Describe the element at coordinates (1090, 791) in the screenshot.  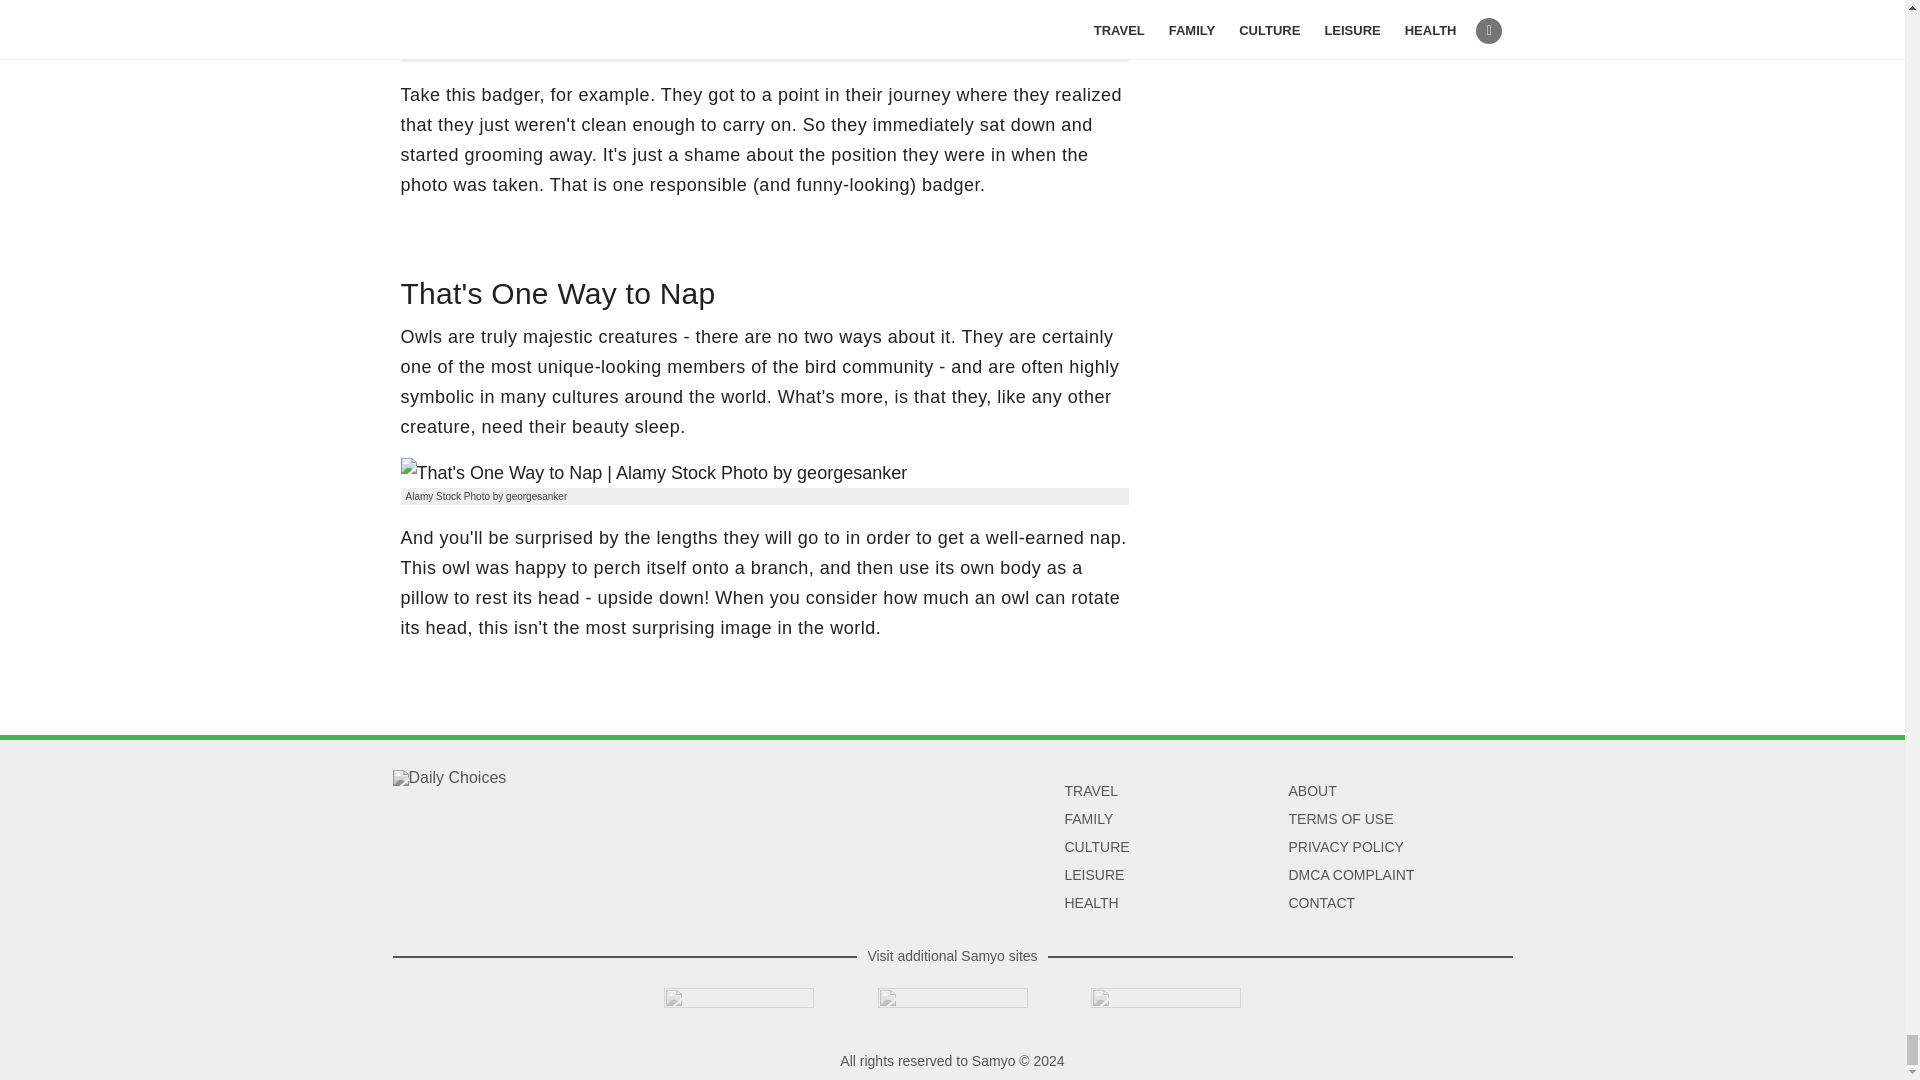
I see `TRAVEL` at that location.